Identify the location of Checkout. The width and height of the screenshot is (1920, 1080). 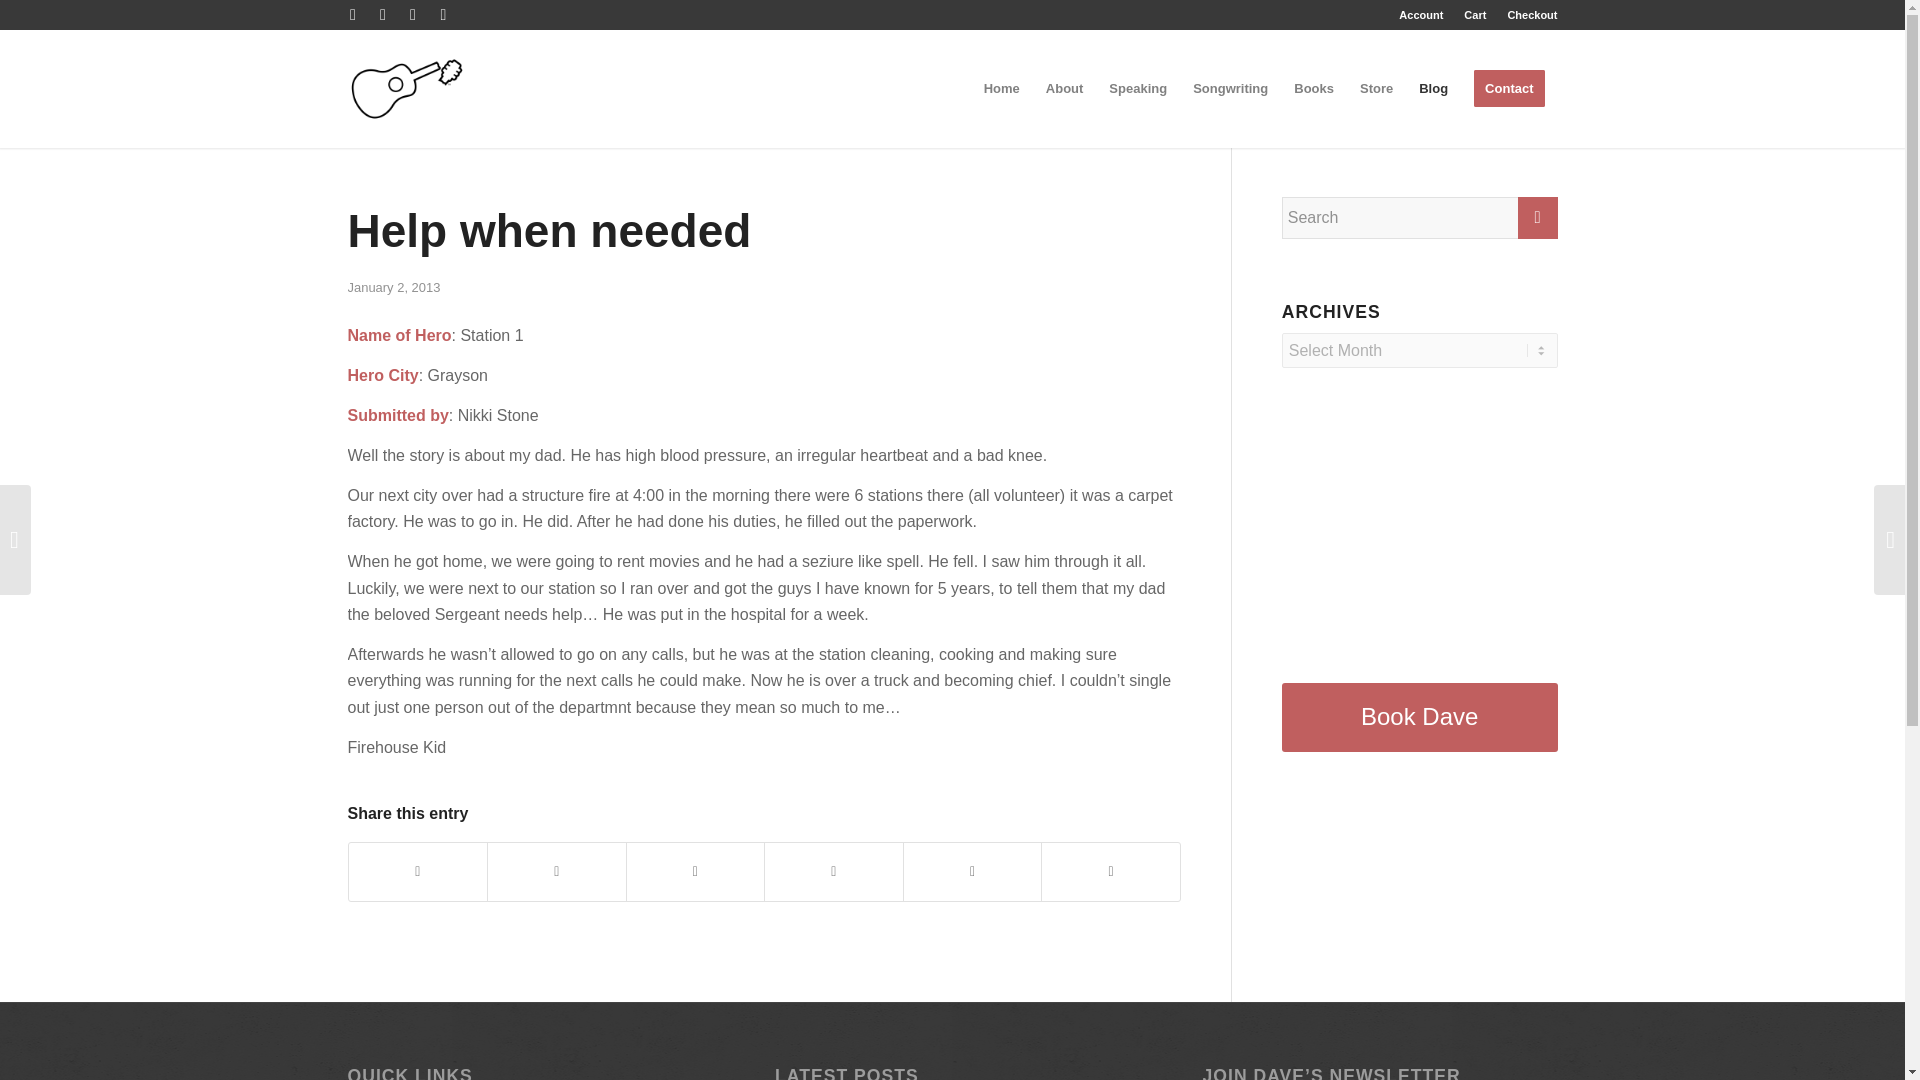
(1532, 15).